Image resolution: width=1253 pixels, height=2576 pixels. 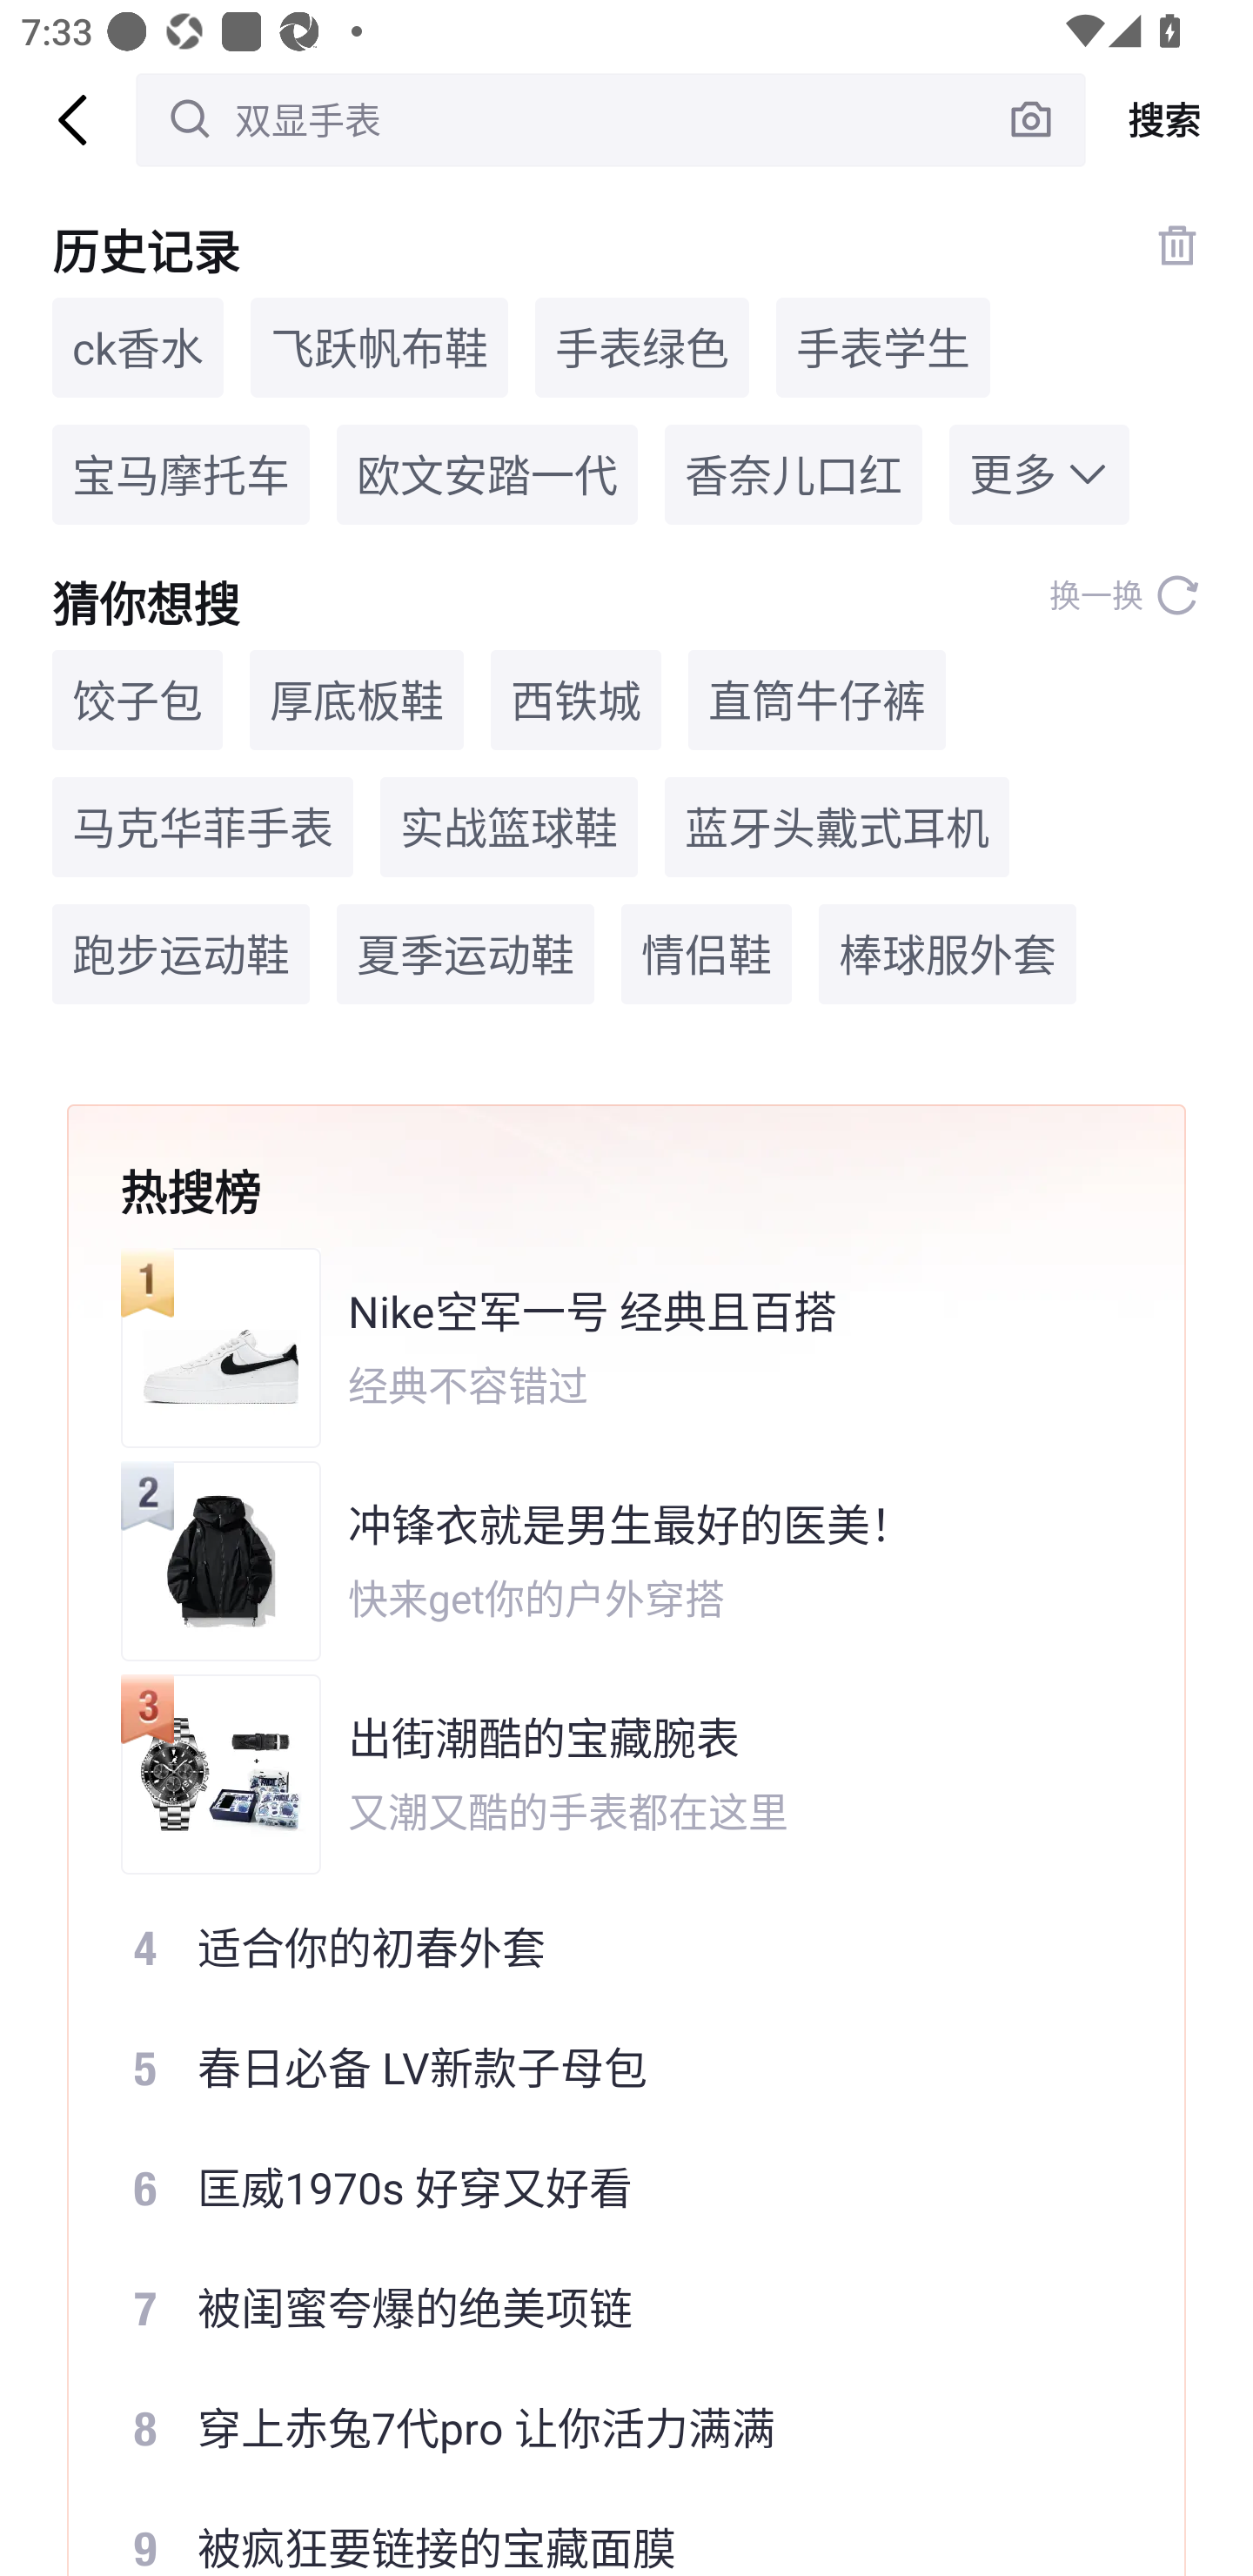 What do you see at coordinates (465, 954) in the screenshot?
I see `夏季运动鞋` at bounding box center [465, 954].